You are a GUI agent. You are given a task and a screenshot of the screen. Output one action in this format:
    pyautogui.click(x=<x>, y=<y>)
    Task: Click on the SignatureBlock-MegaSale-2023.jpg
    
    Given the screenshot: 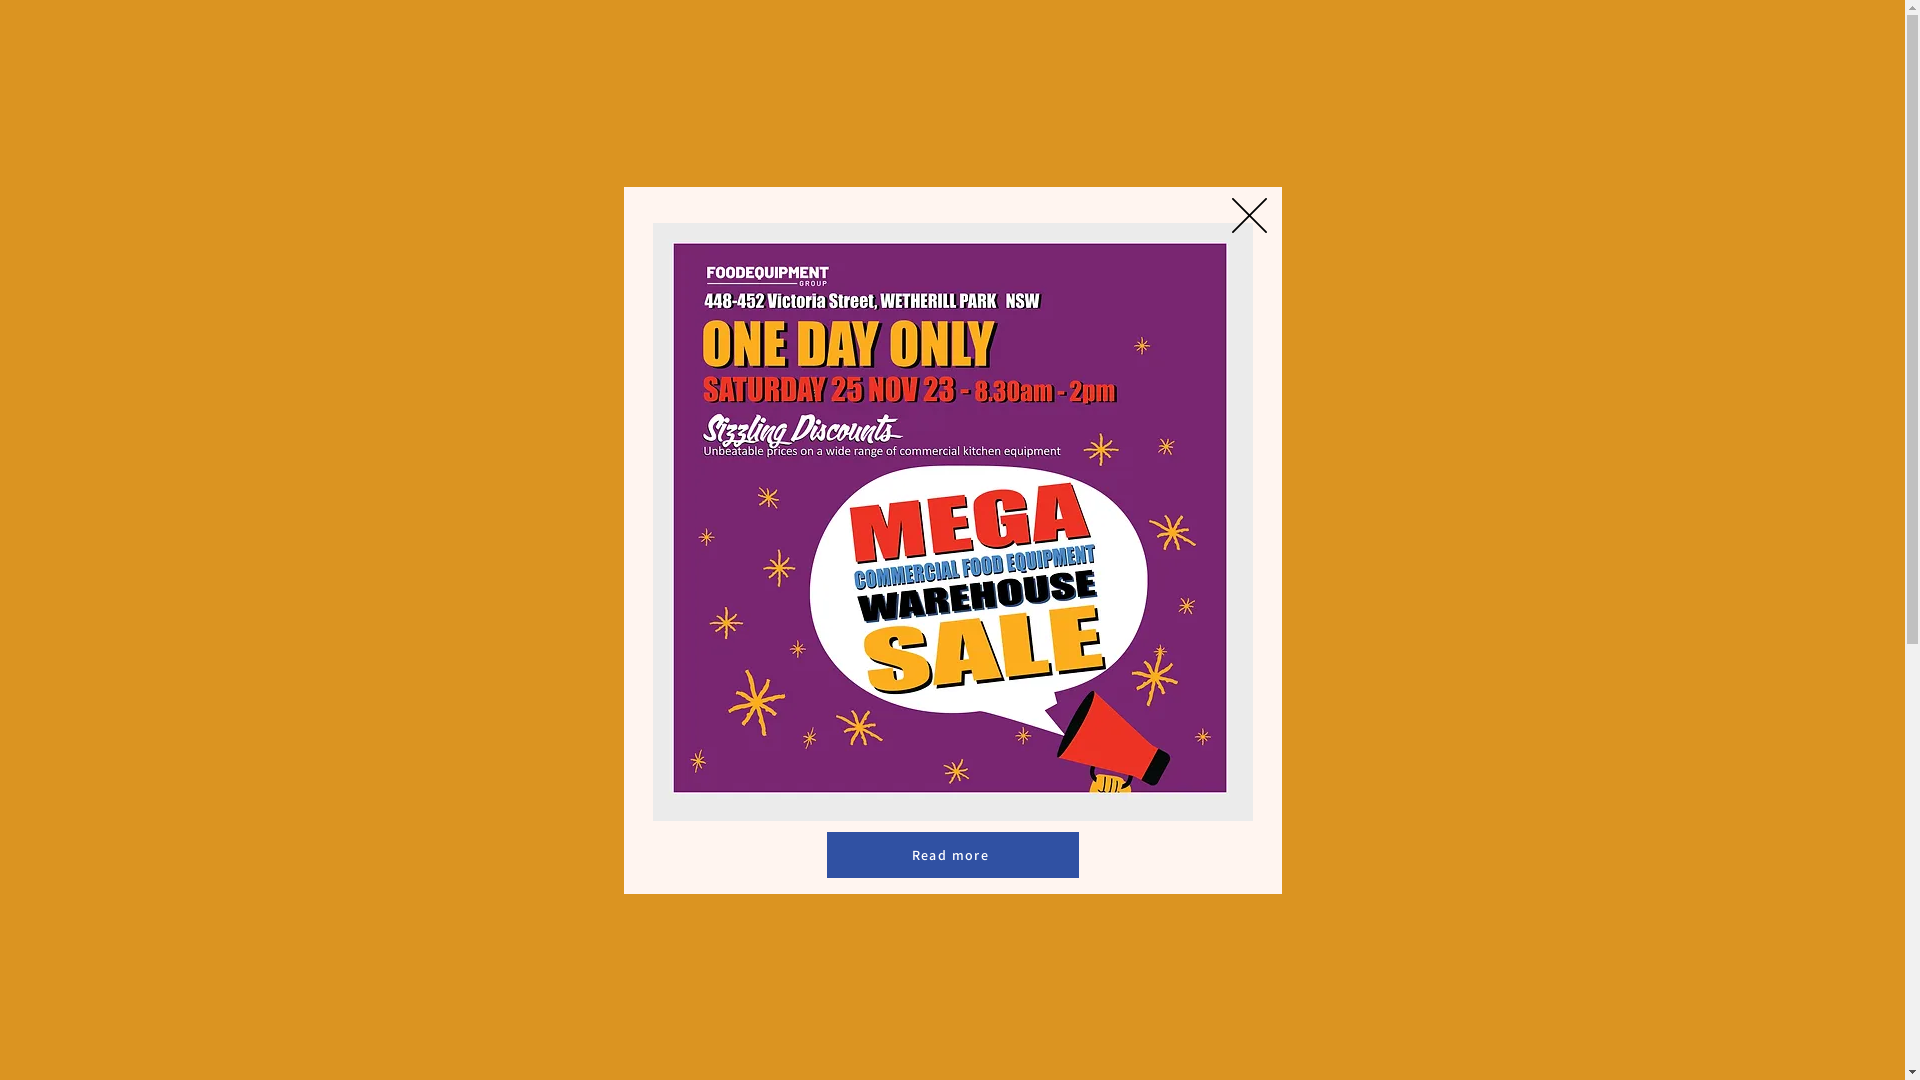 What is the action you would take?
    pyautogui.click(x=942, y=269)
    